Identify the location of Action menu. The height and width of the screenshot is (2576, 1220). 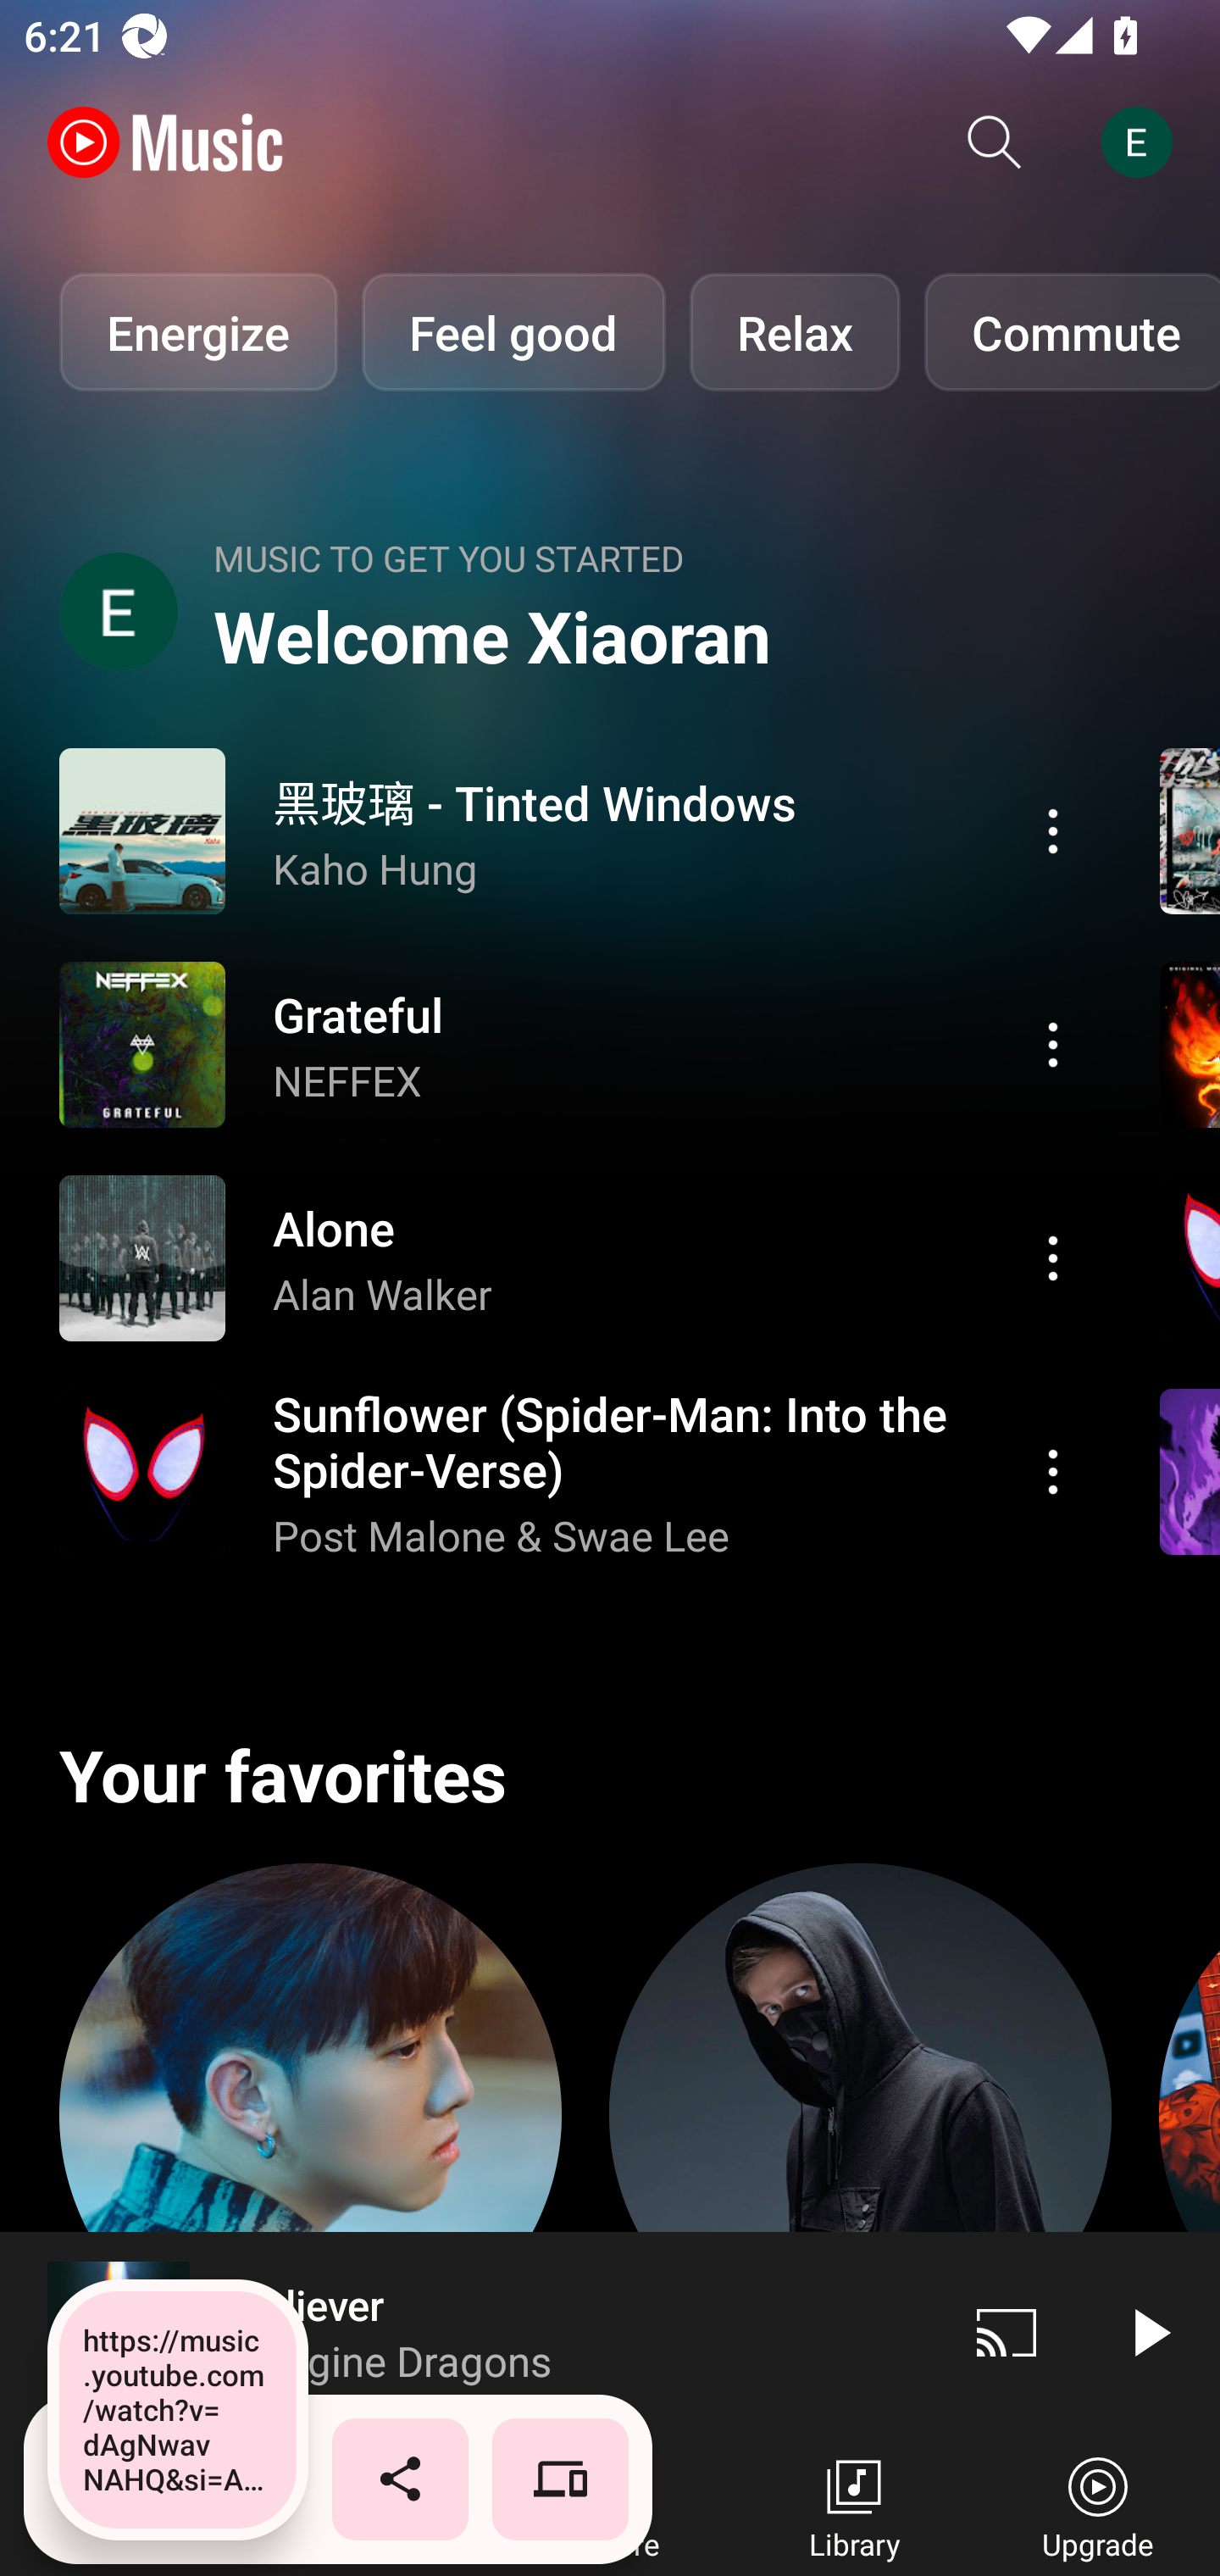
(574, 1257).